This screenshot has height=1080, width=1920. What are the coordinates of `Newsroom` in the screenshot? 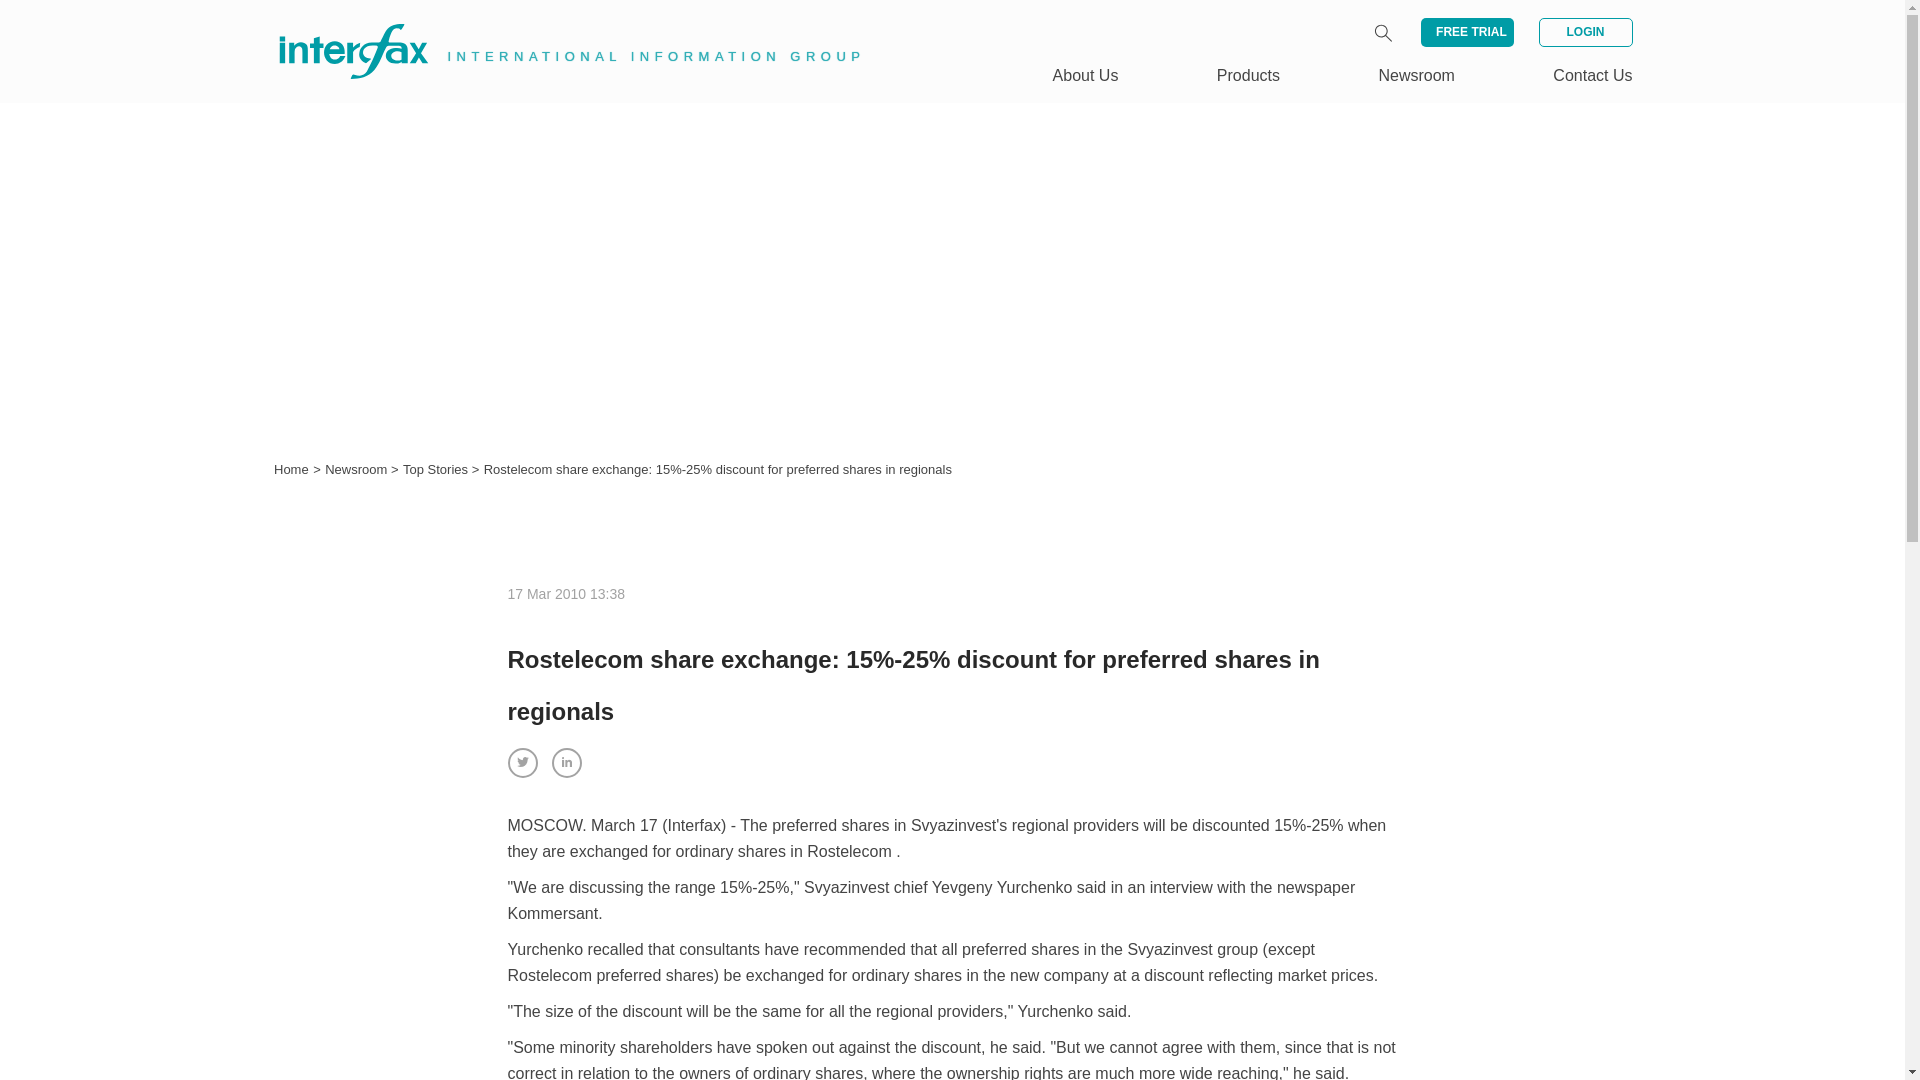 It's located at (358, 470).